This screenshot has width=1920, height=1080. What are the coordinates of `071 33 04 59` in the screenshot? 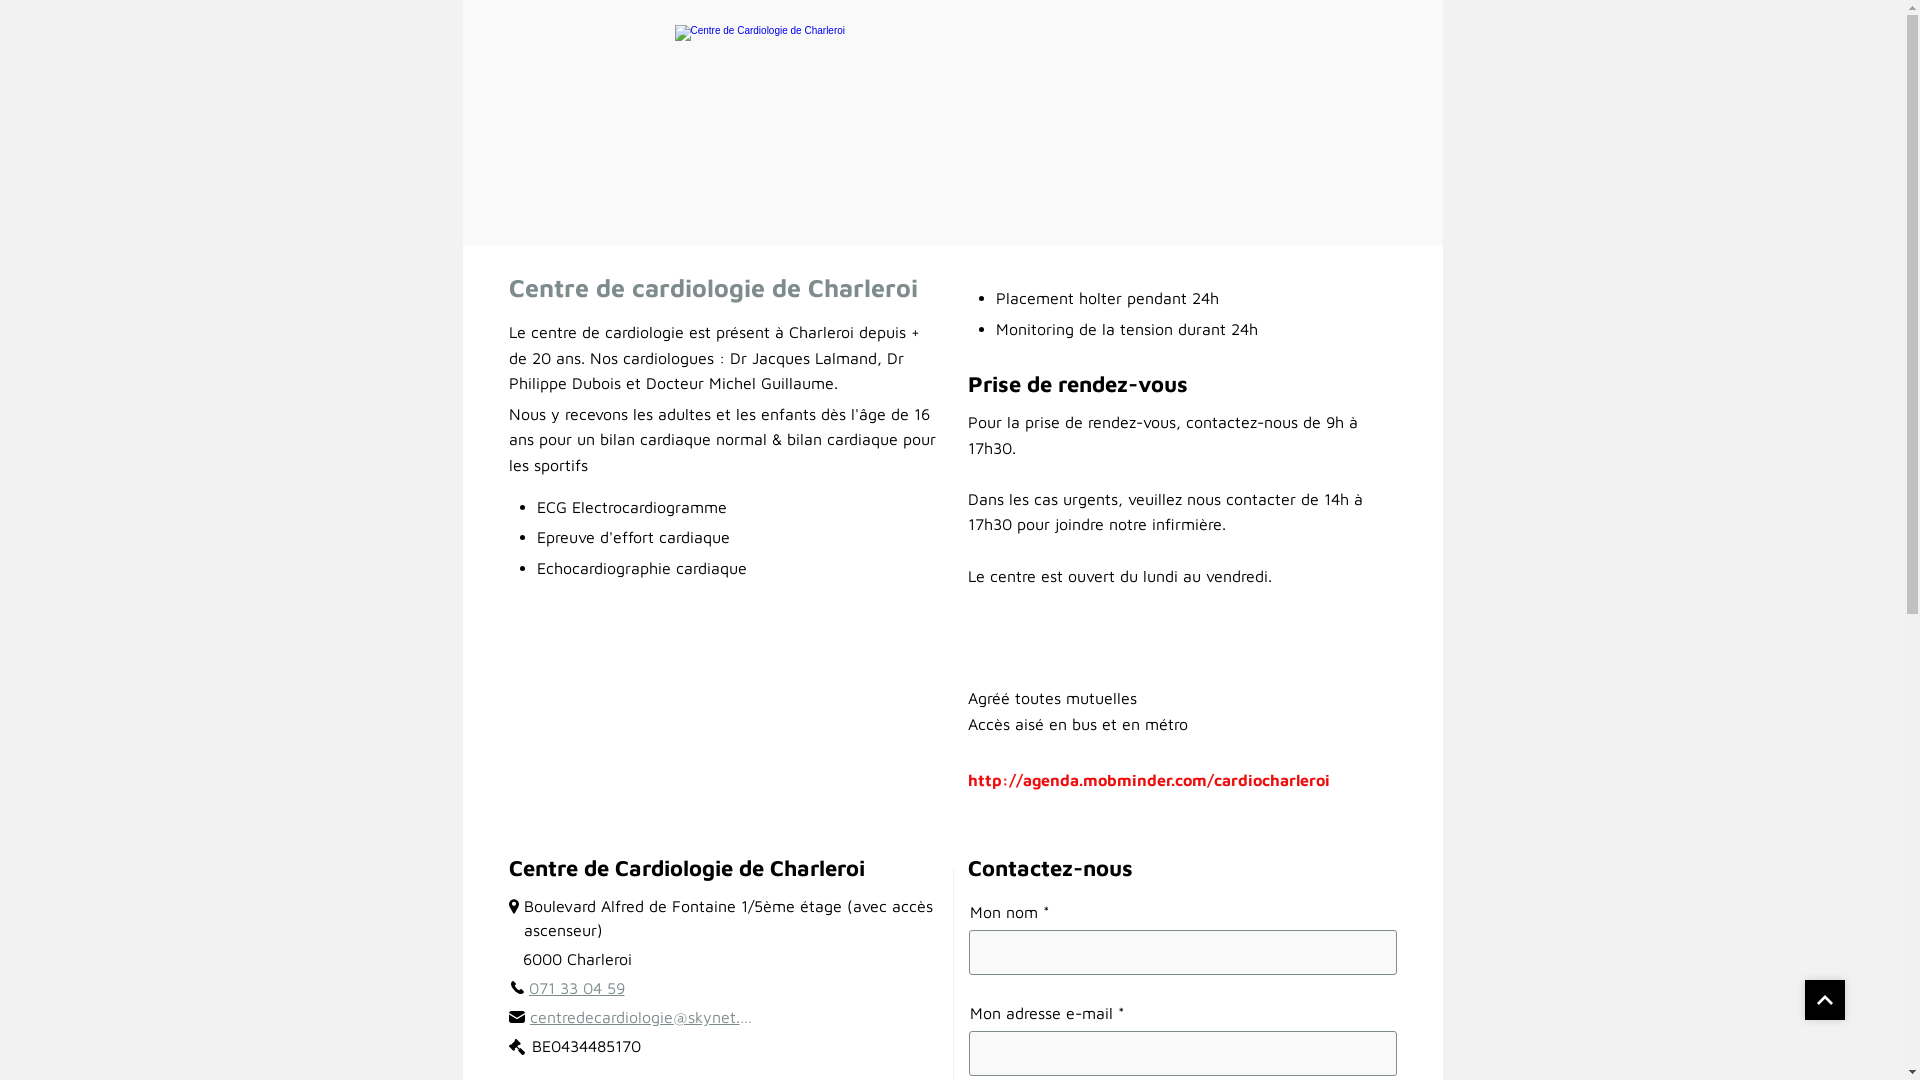 It's located at (567, 988).